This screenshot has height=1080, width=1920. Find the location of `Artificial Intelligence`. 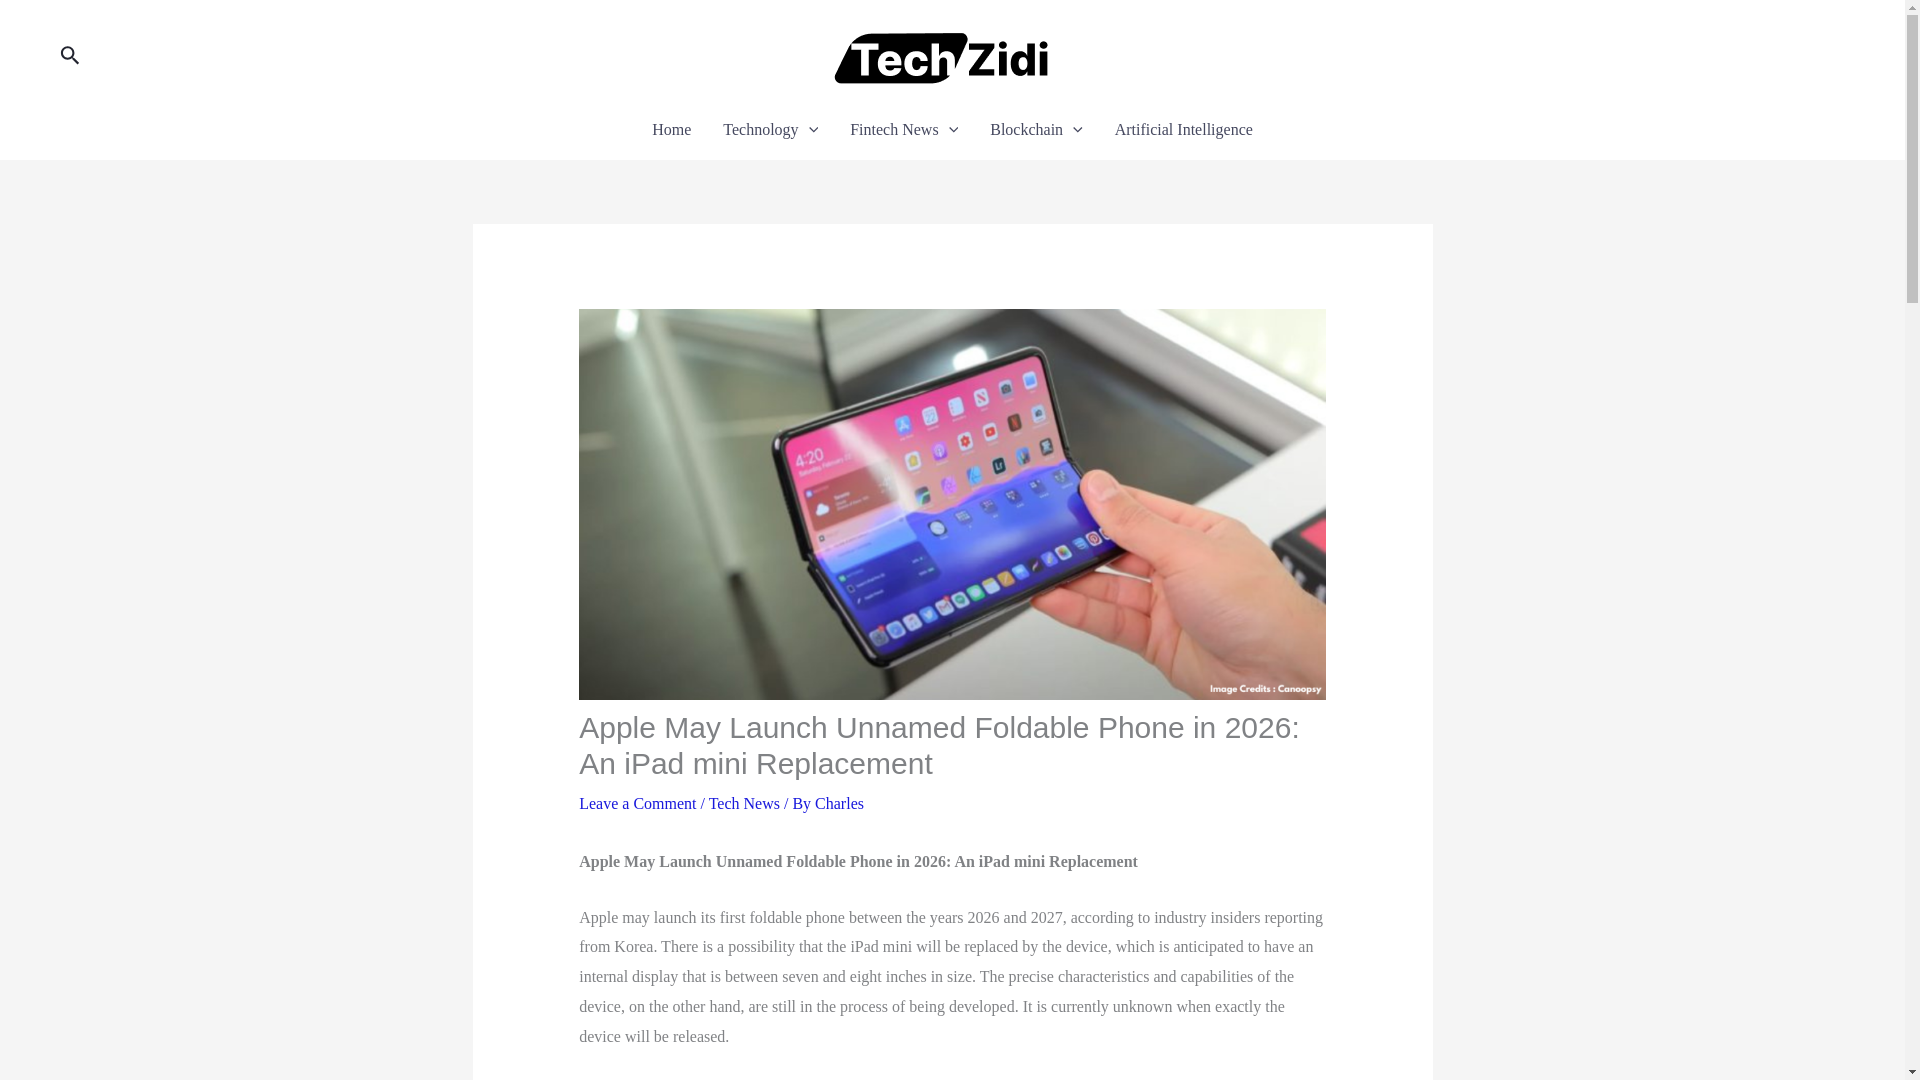

Artificial Intelligence is located at coordinates (1184, 129).